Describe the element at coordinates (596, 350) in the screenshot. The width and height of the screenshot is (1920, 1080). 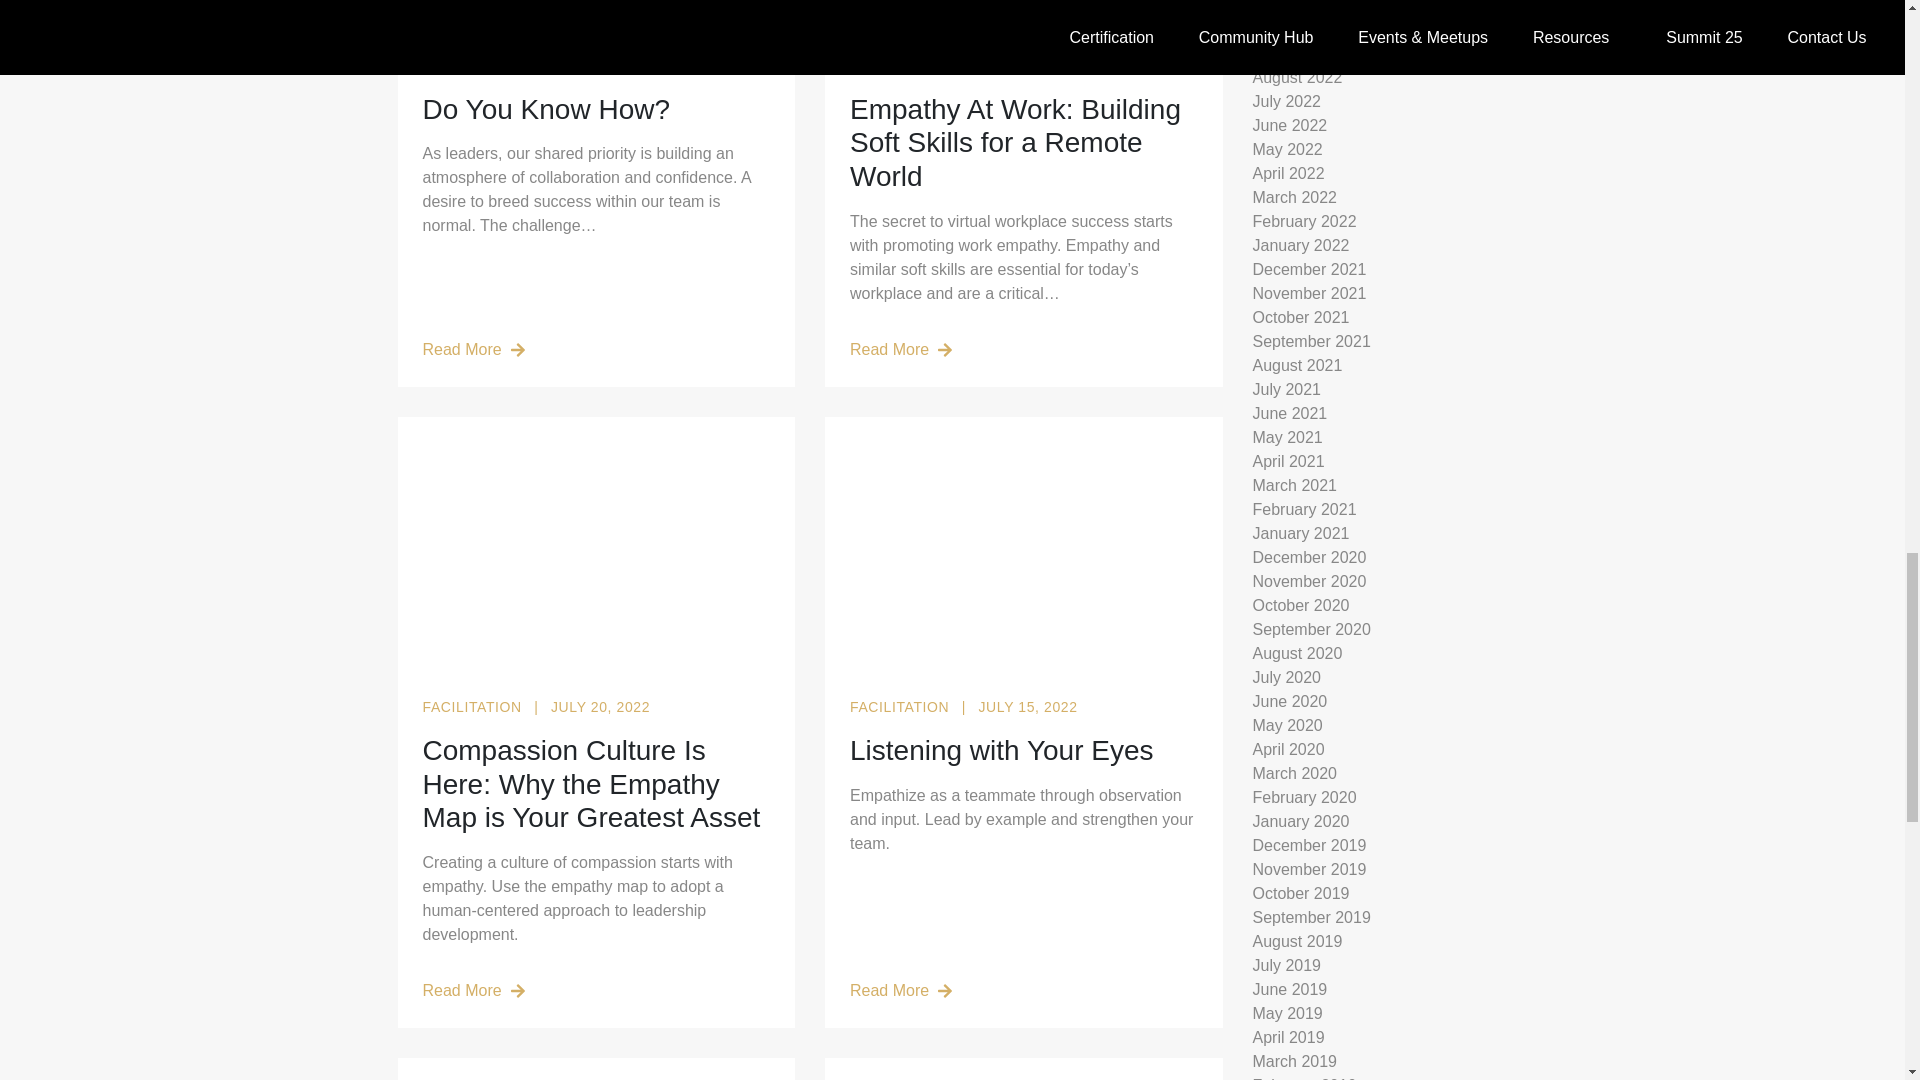
I see `Read More` at that location.